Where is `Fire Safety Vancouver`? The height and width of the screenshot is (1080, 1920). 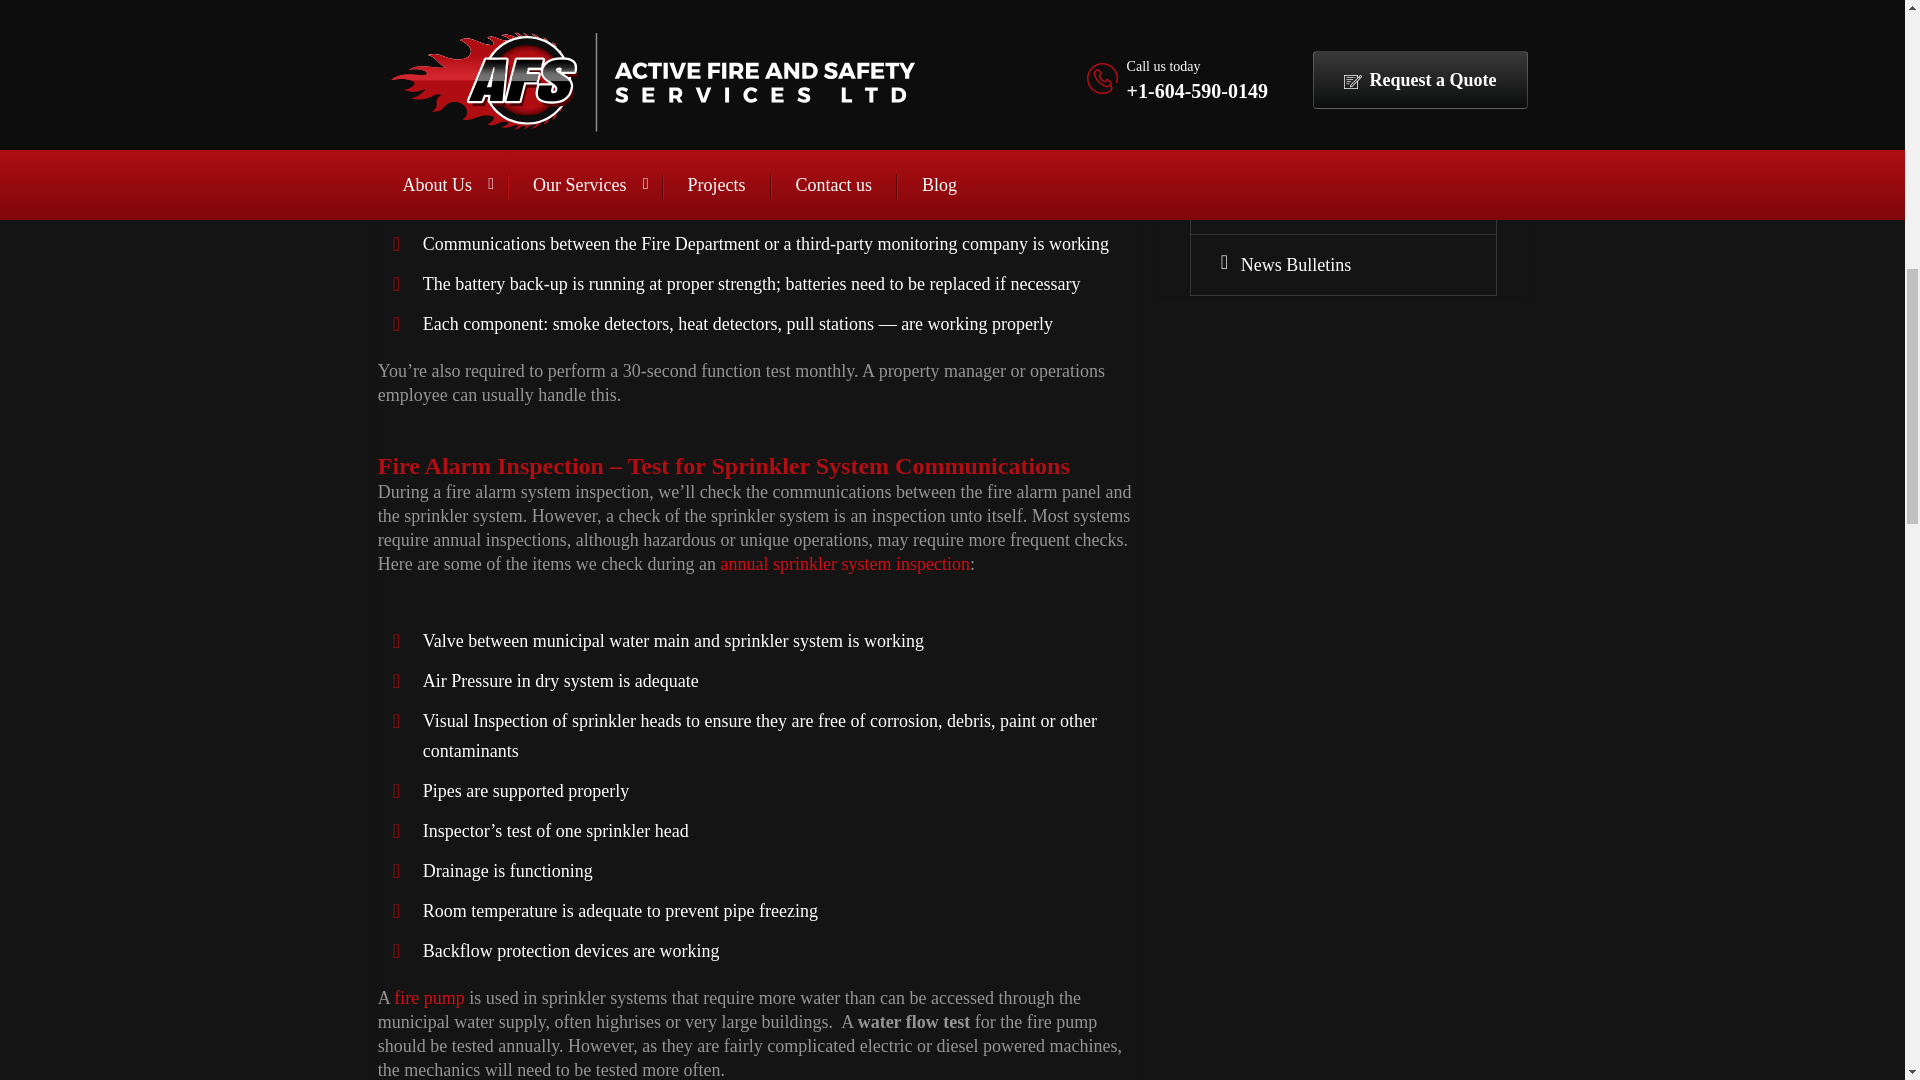
Fire Safety Vancouver is located at coordinates (1358, 82).